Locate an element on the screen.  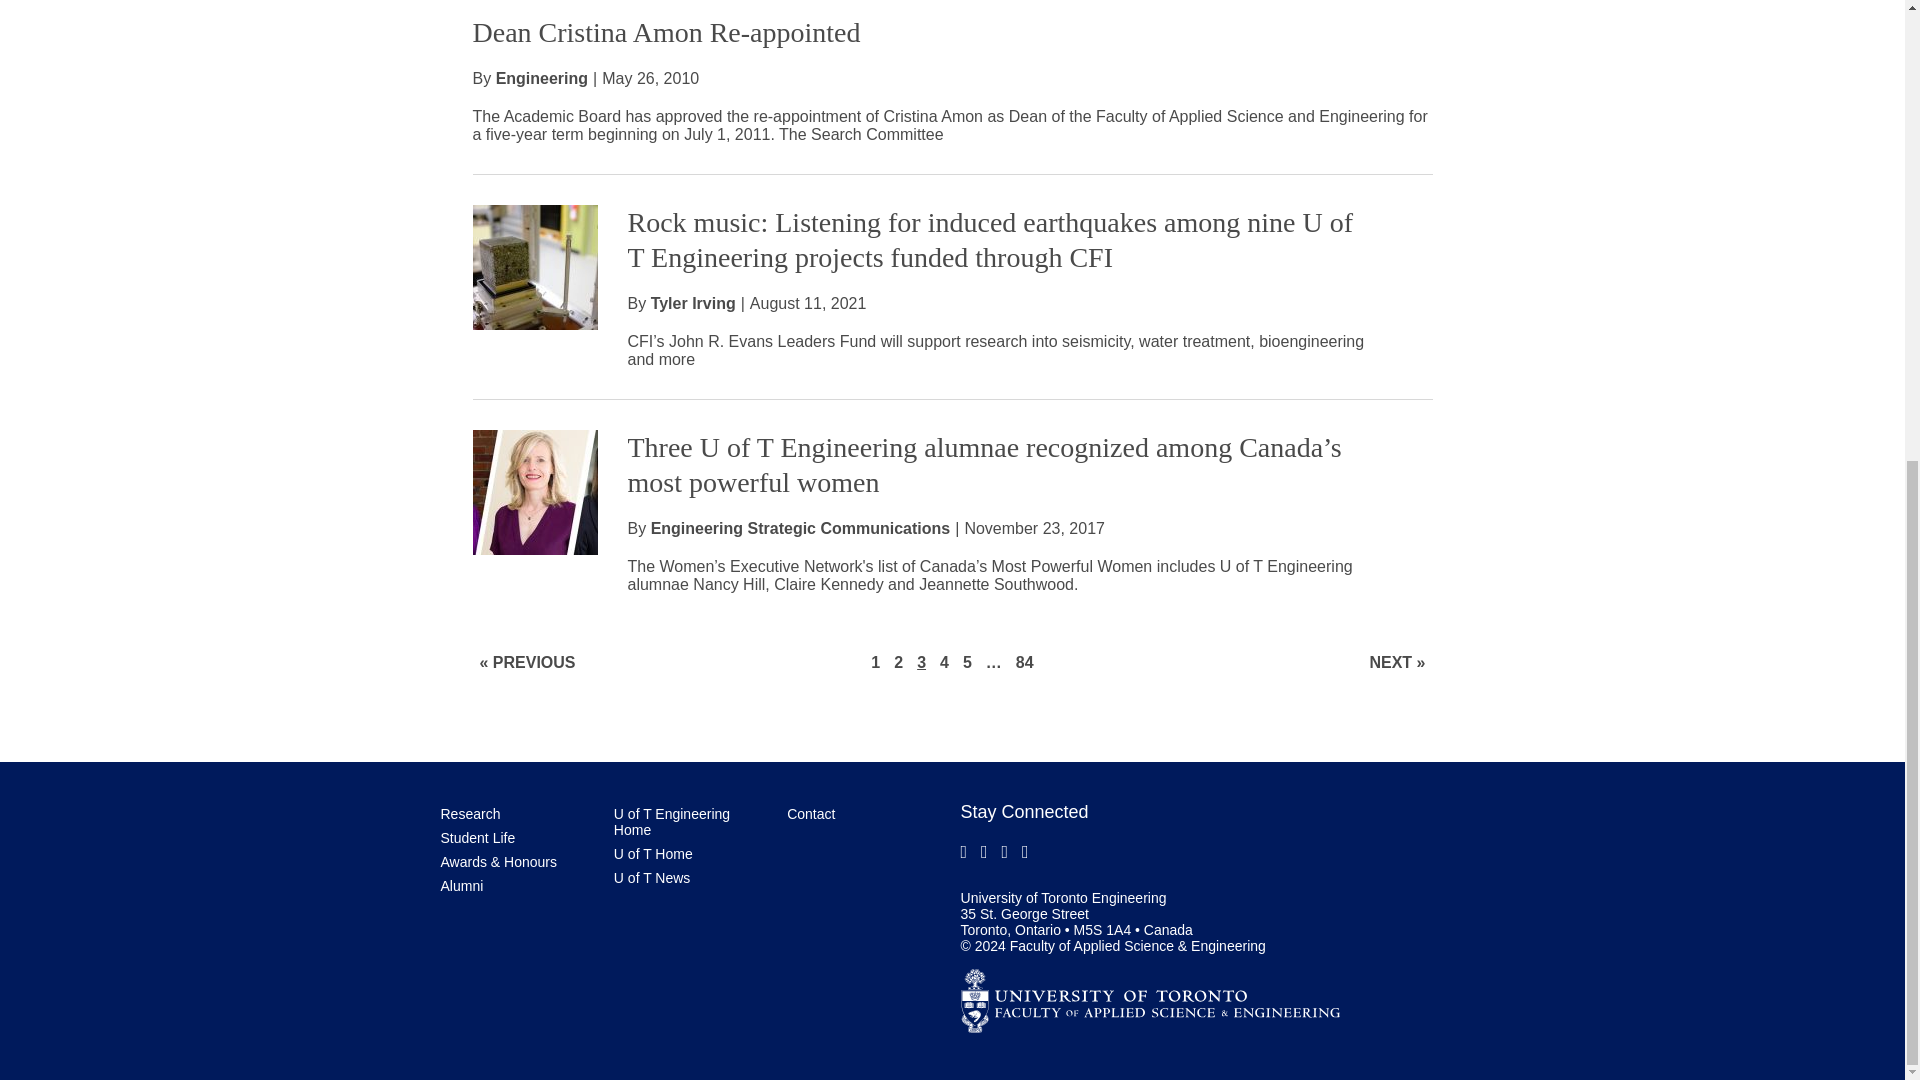
Read More is located at coordinates (534, 268).